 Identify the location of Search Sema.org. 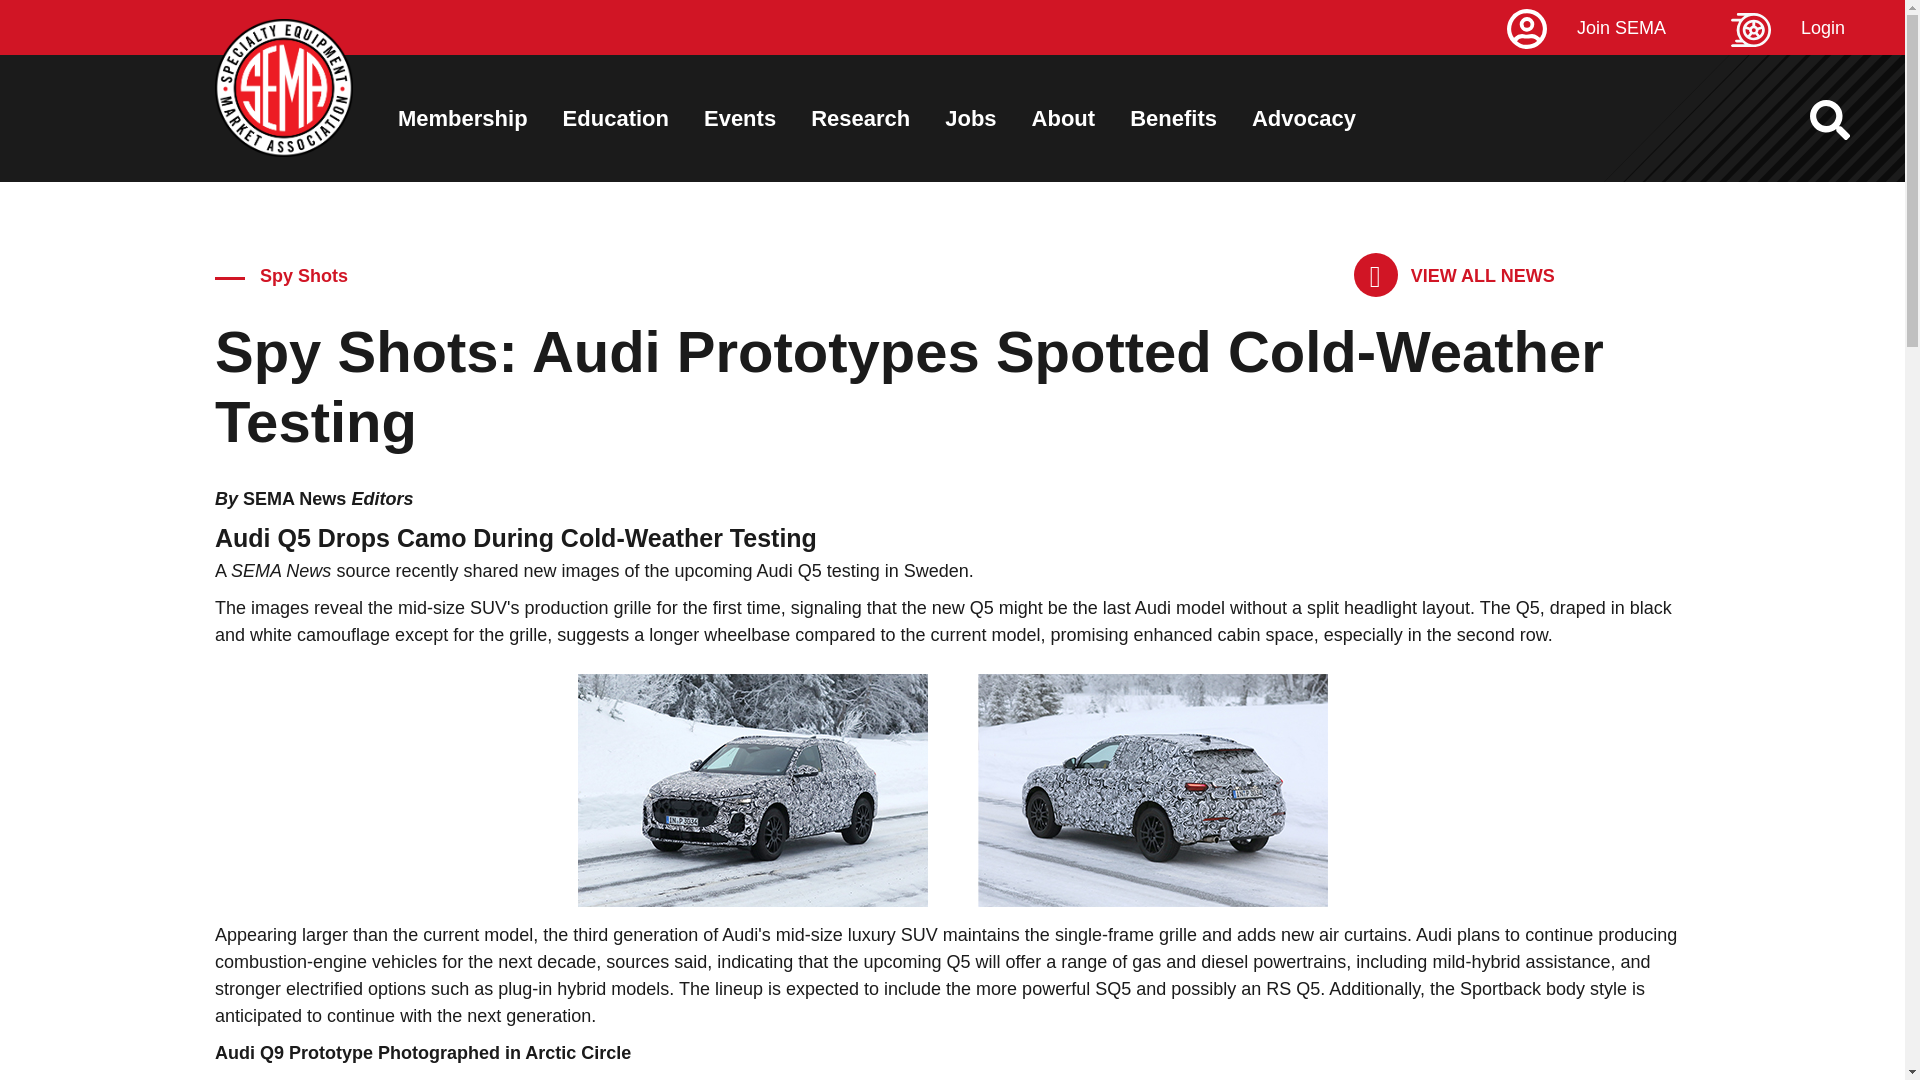
(1848, 120).